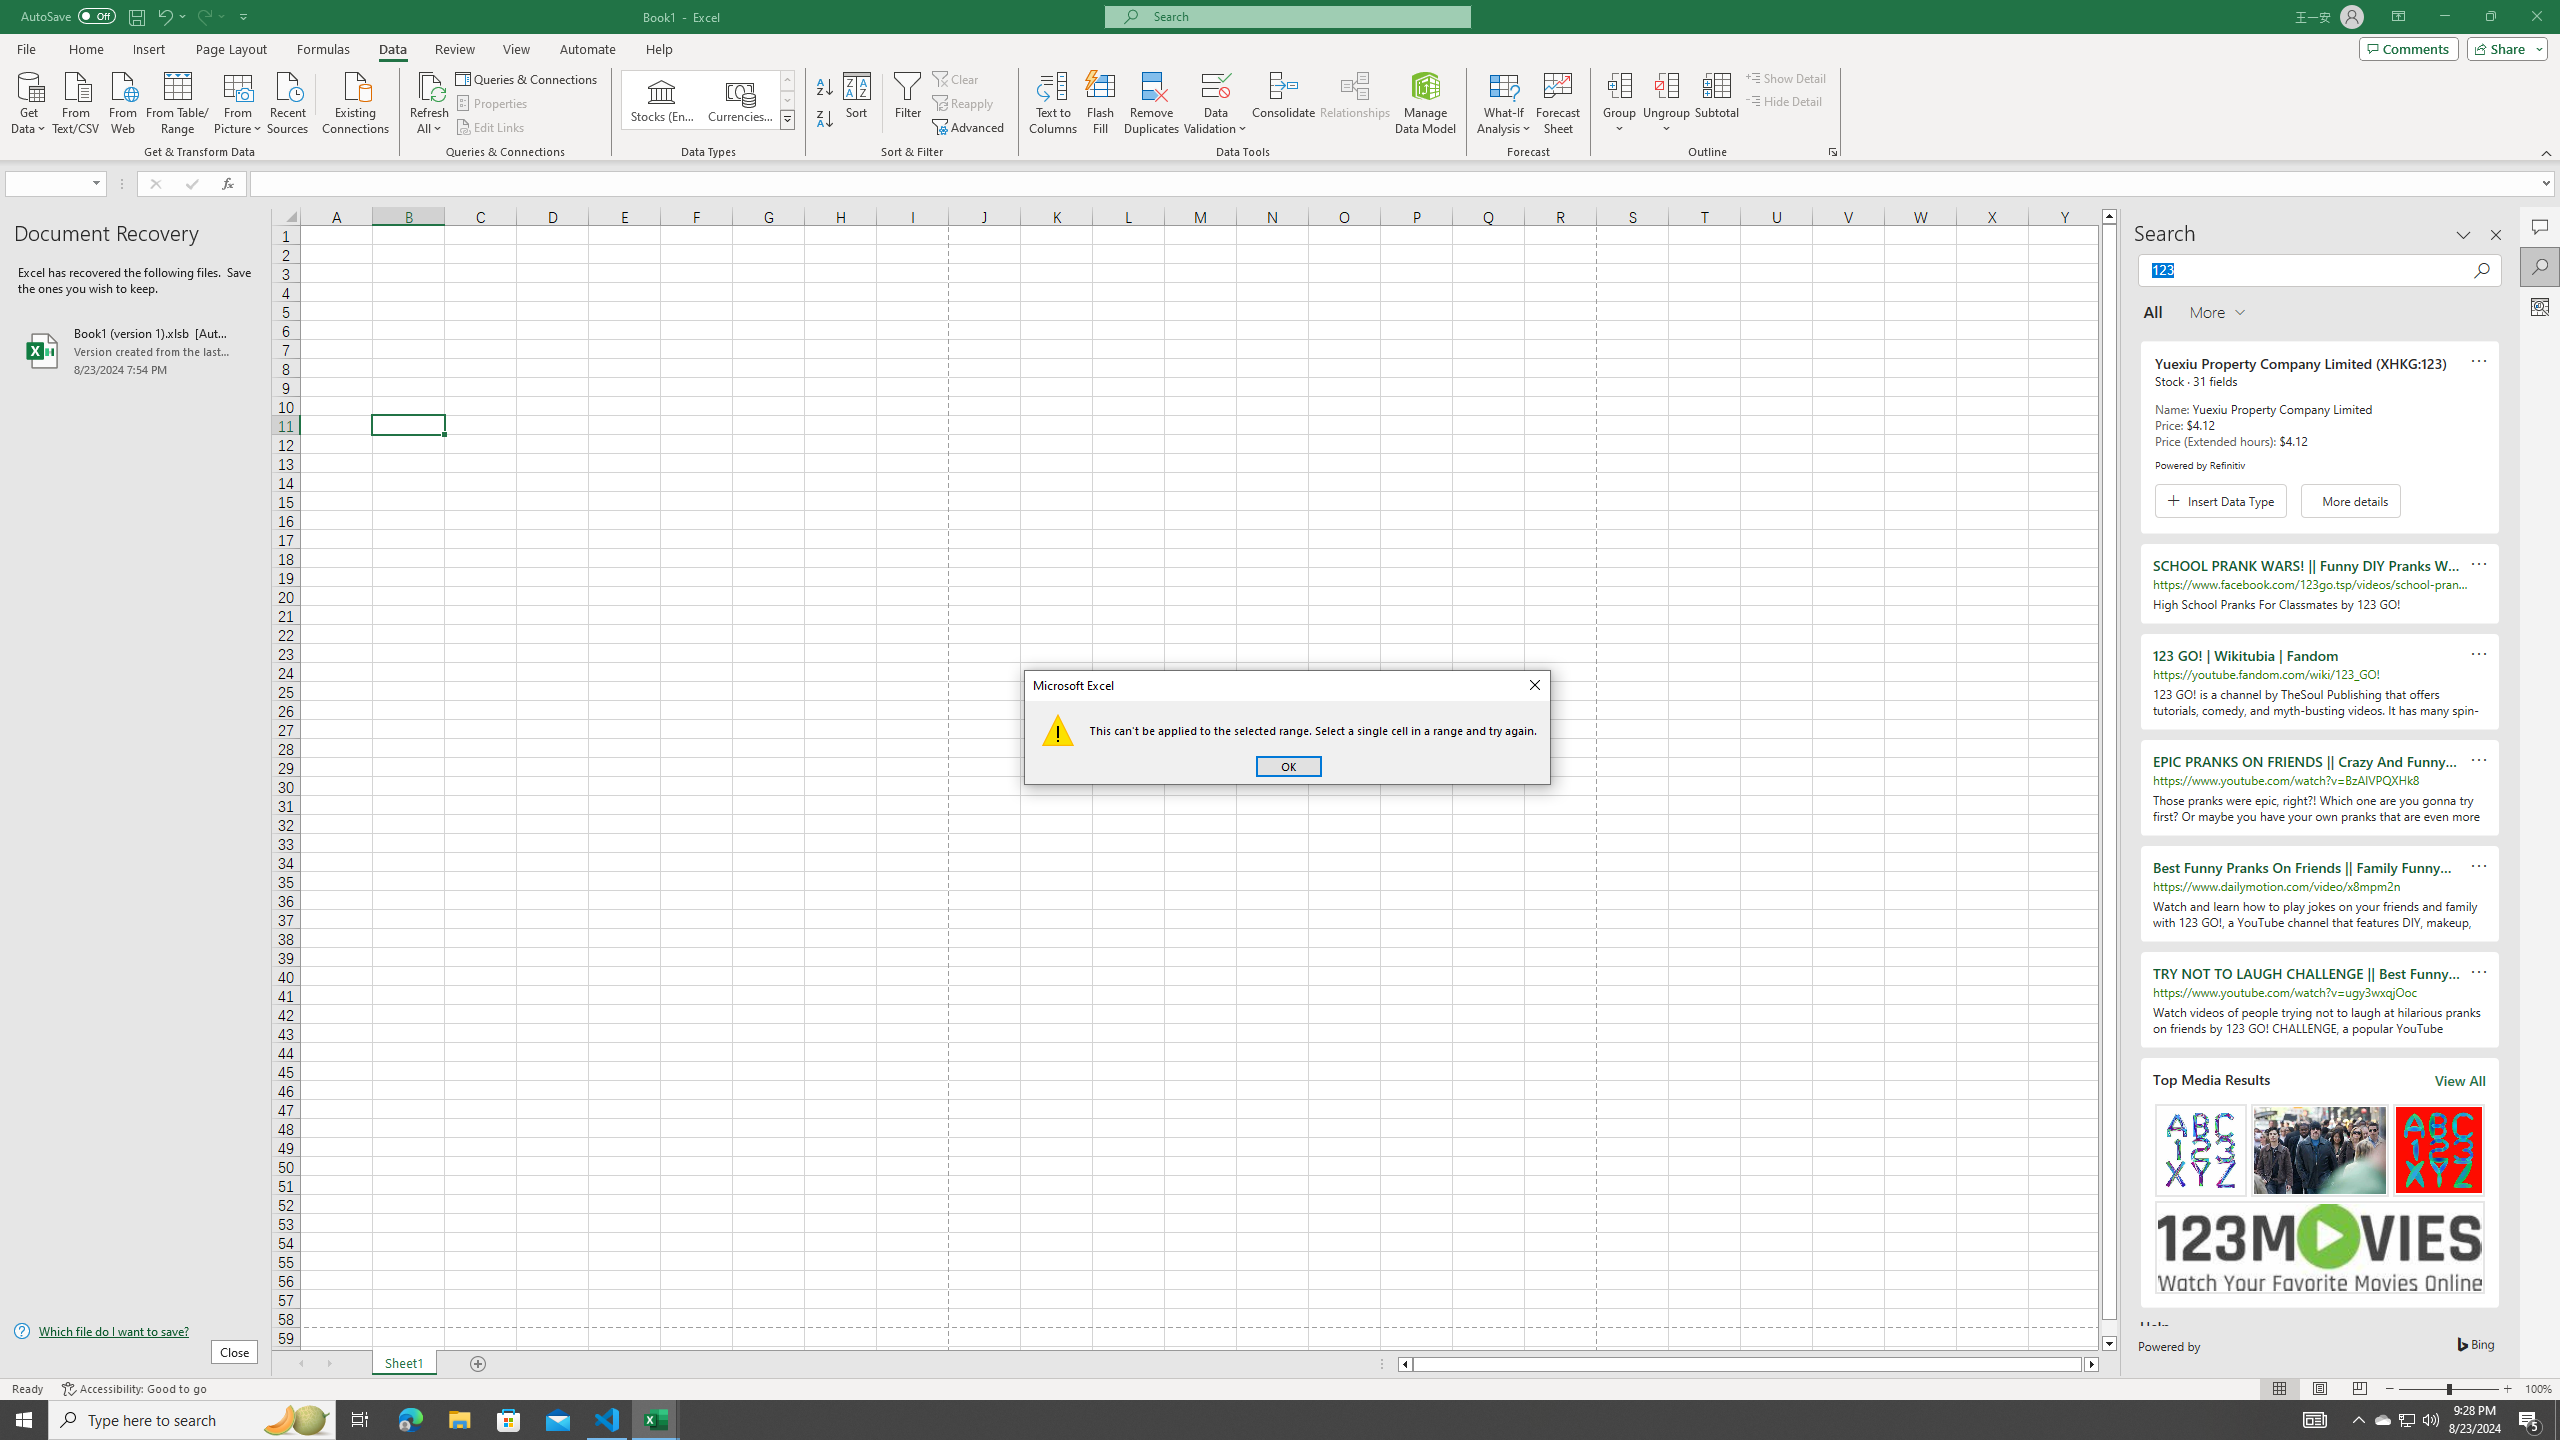 Image resolution: width=2560 pixels, height=1440 pixels. I want to click on Collapse the Ribbon, so click(2547, 152).